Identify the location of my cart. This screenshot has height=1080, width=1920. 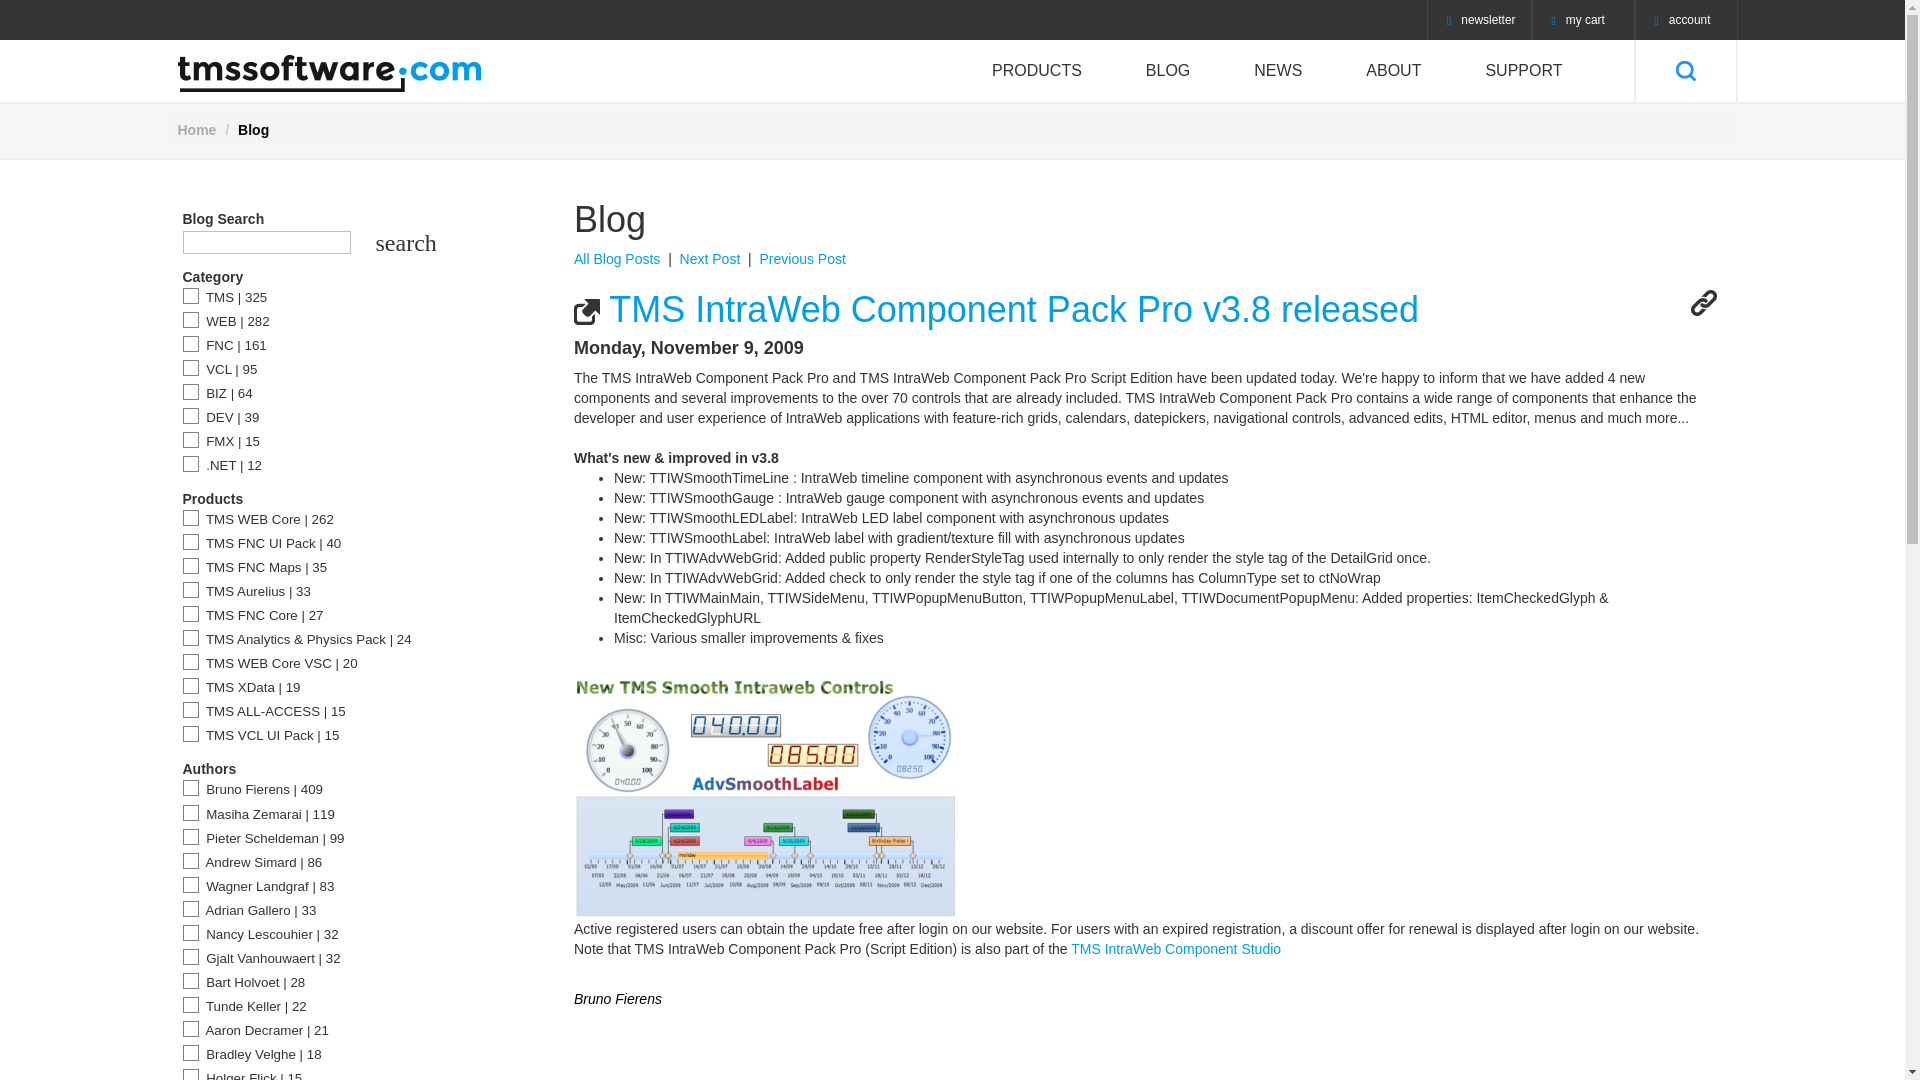
(1584, 20).